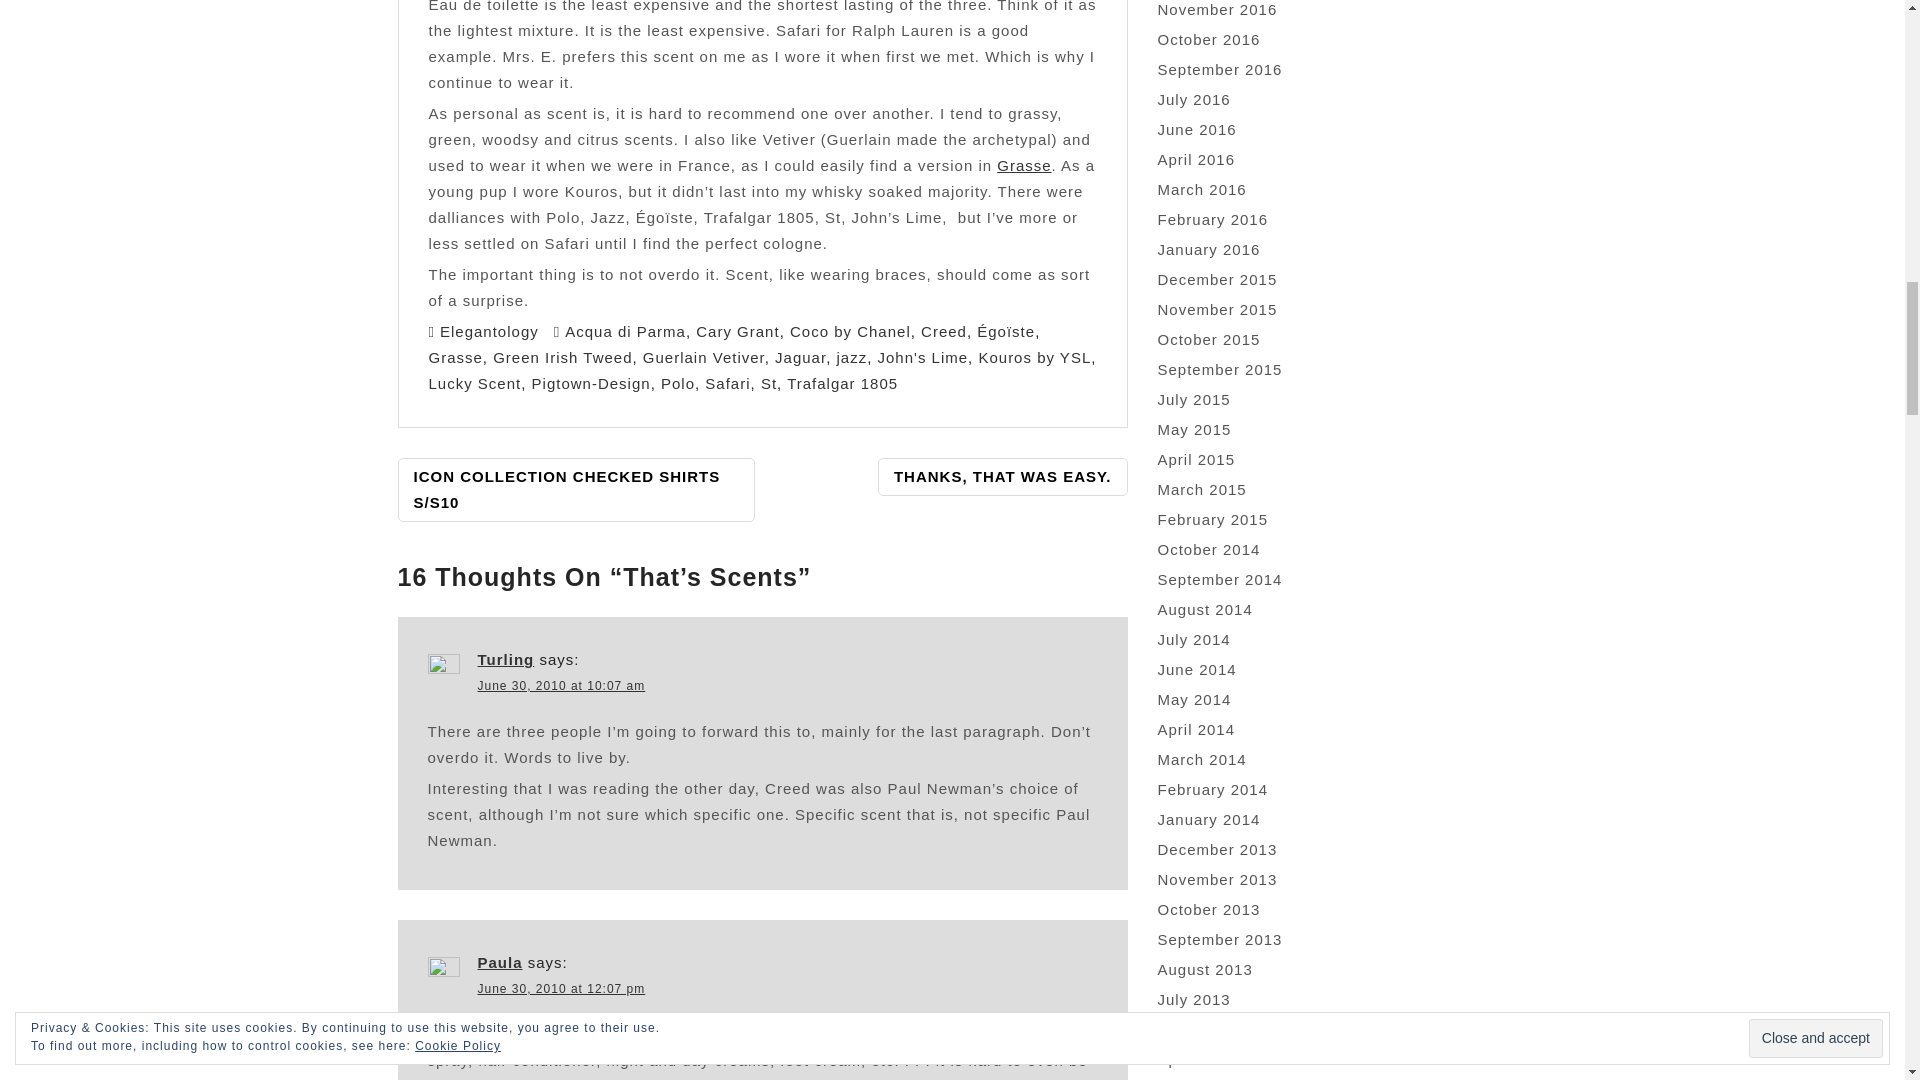 This screenshot has width=1920, height=1080. I want to click on St, so click(768, 383).